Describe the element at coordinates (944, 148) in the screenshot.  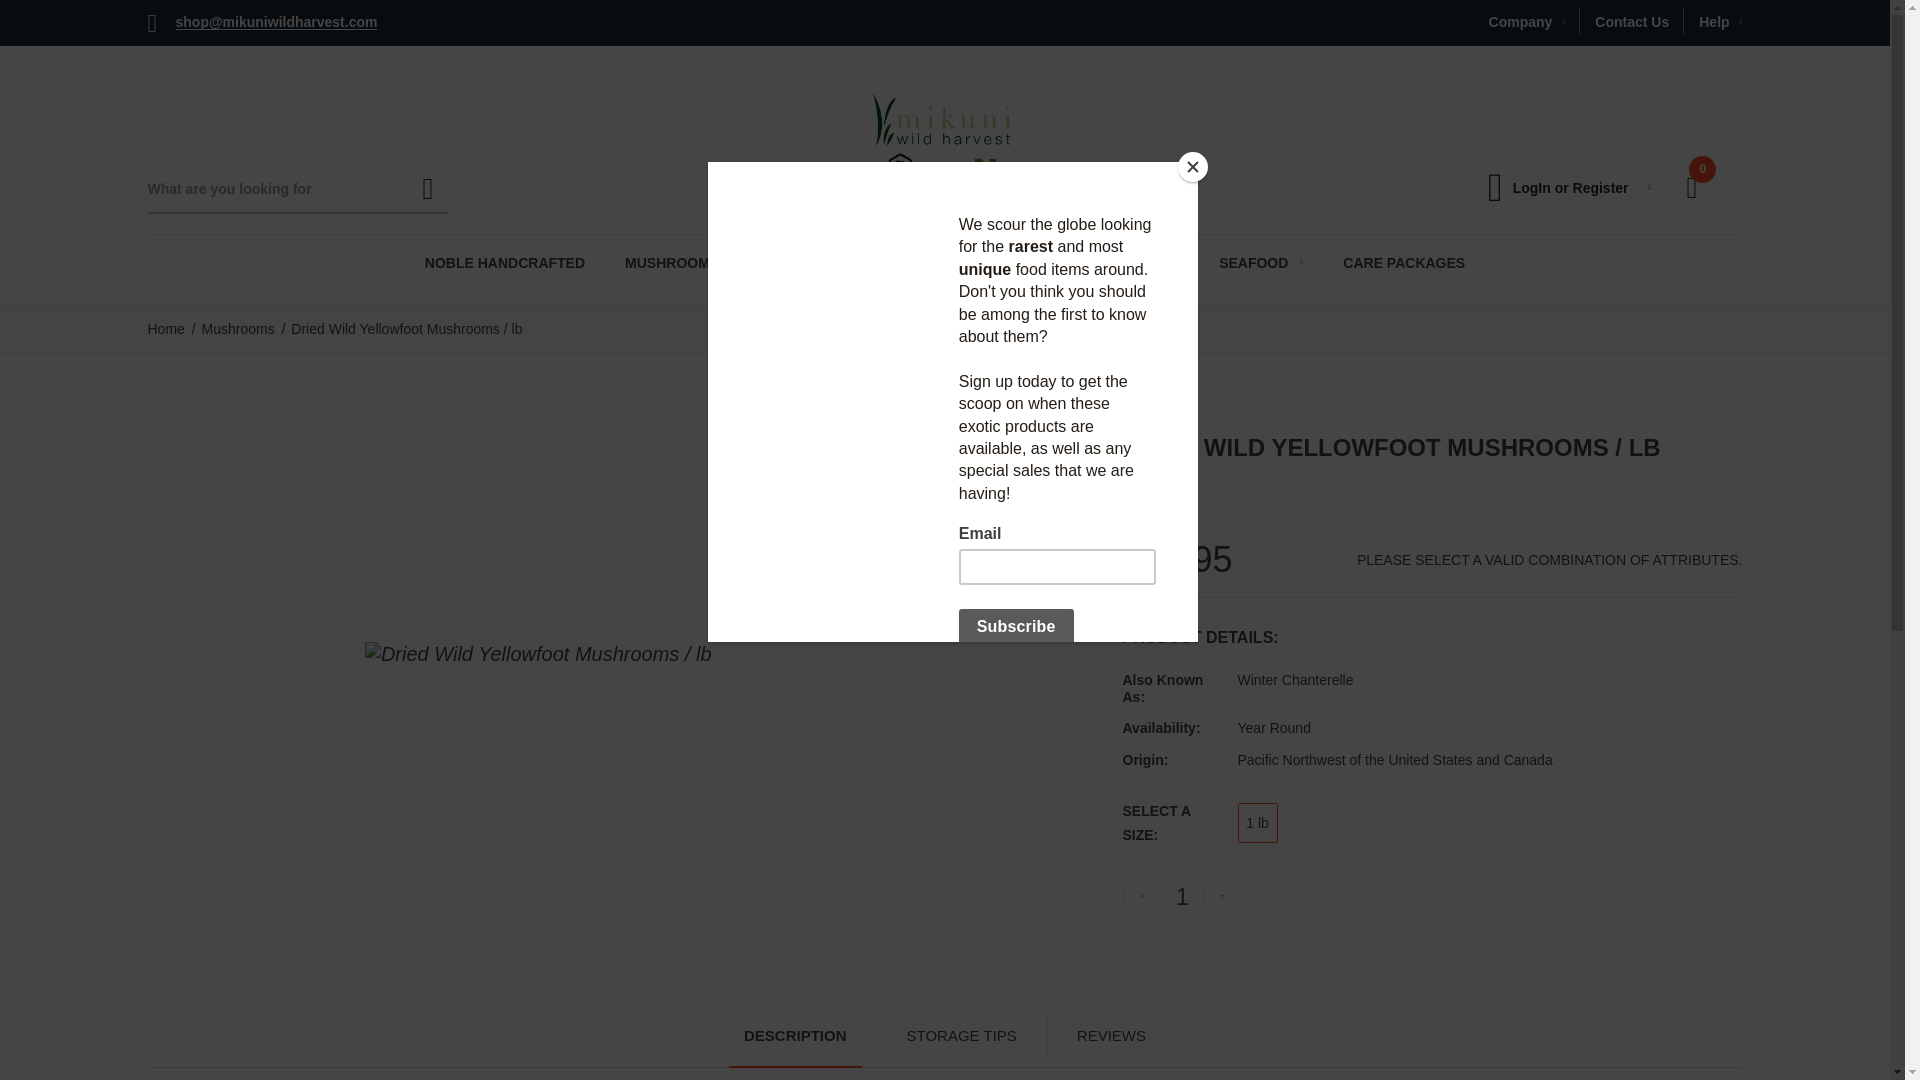
I see `Mikuni Wild Harvest` at that location.